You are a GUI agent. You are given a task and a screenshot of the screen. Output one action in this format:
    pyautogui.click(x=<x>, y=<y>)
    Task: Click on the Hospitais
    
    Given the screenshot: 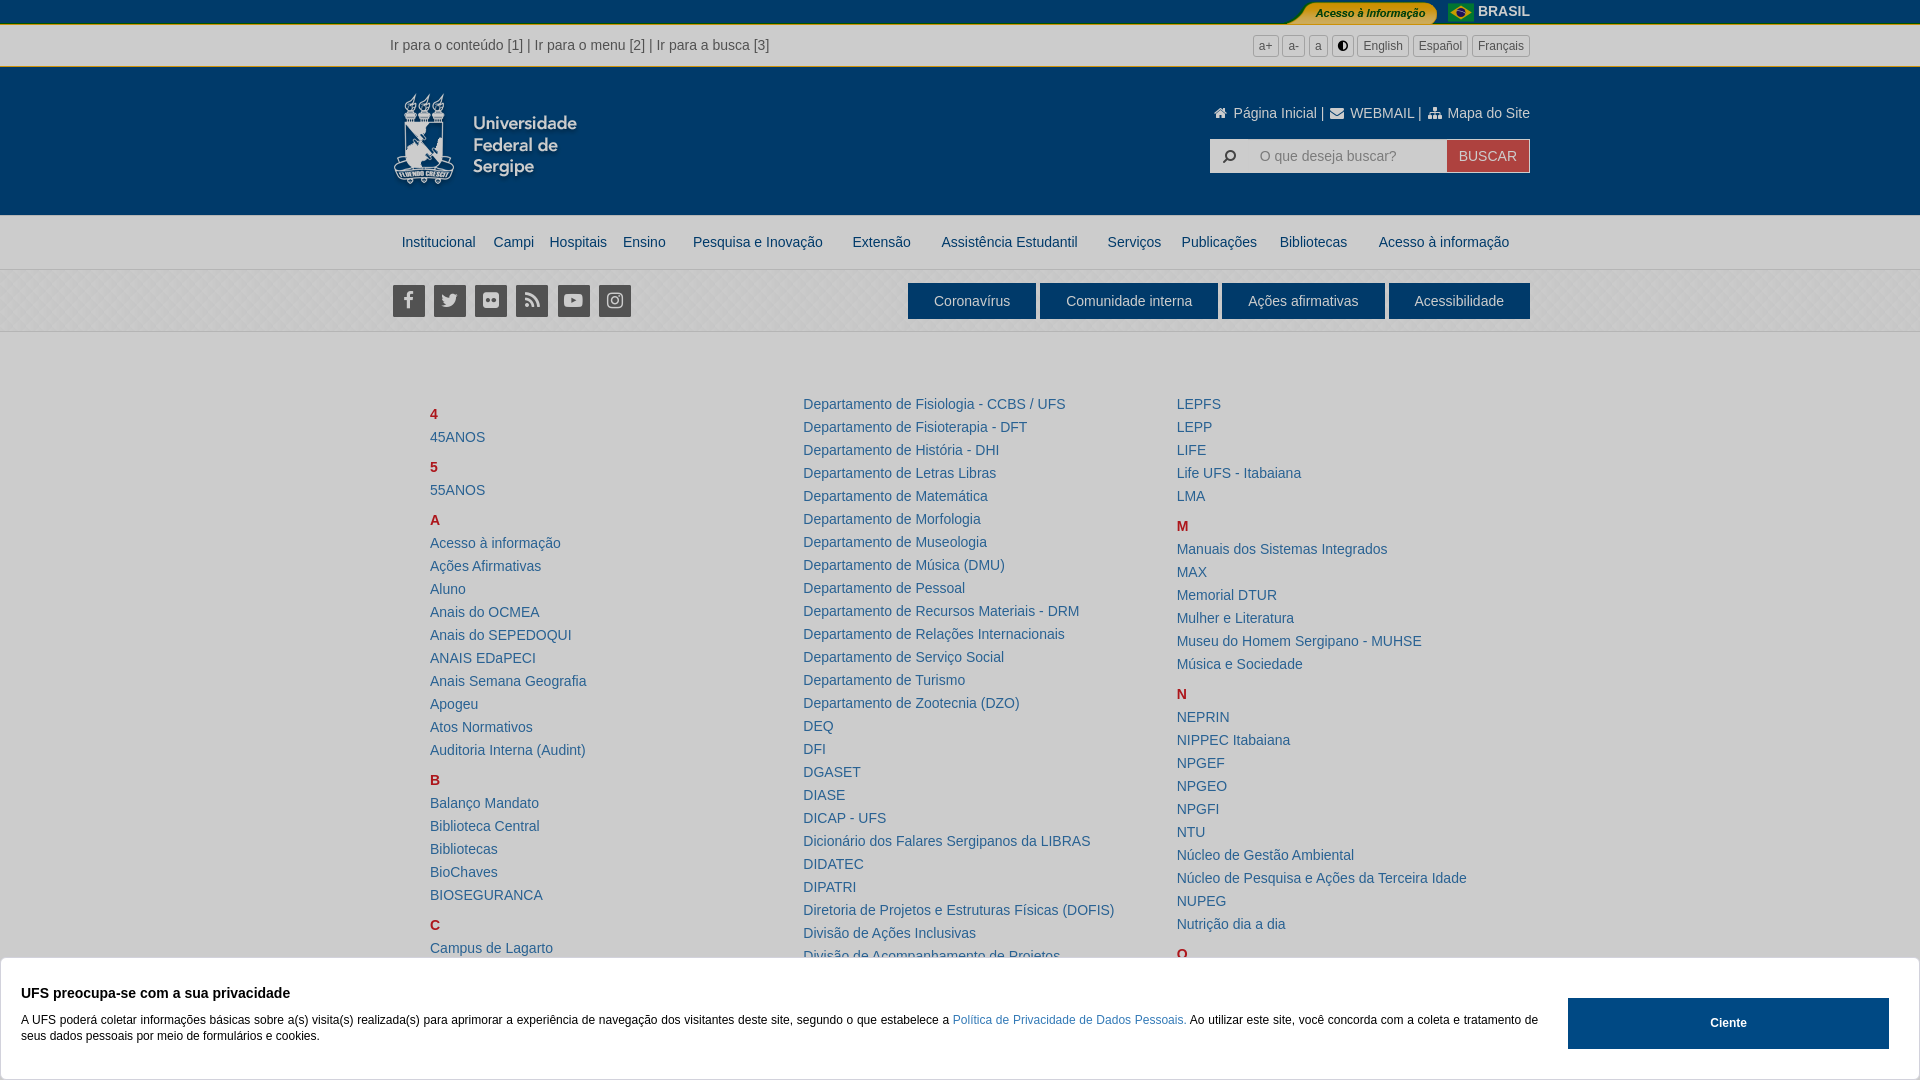 What is the action you would take?
    pyautogui.click(x=578, y=242)
    